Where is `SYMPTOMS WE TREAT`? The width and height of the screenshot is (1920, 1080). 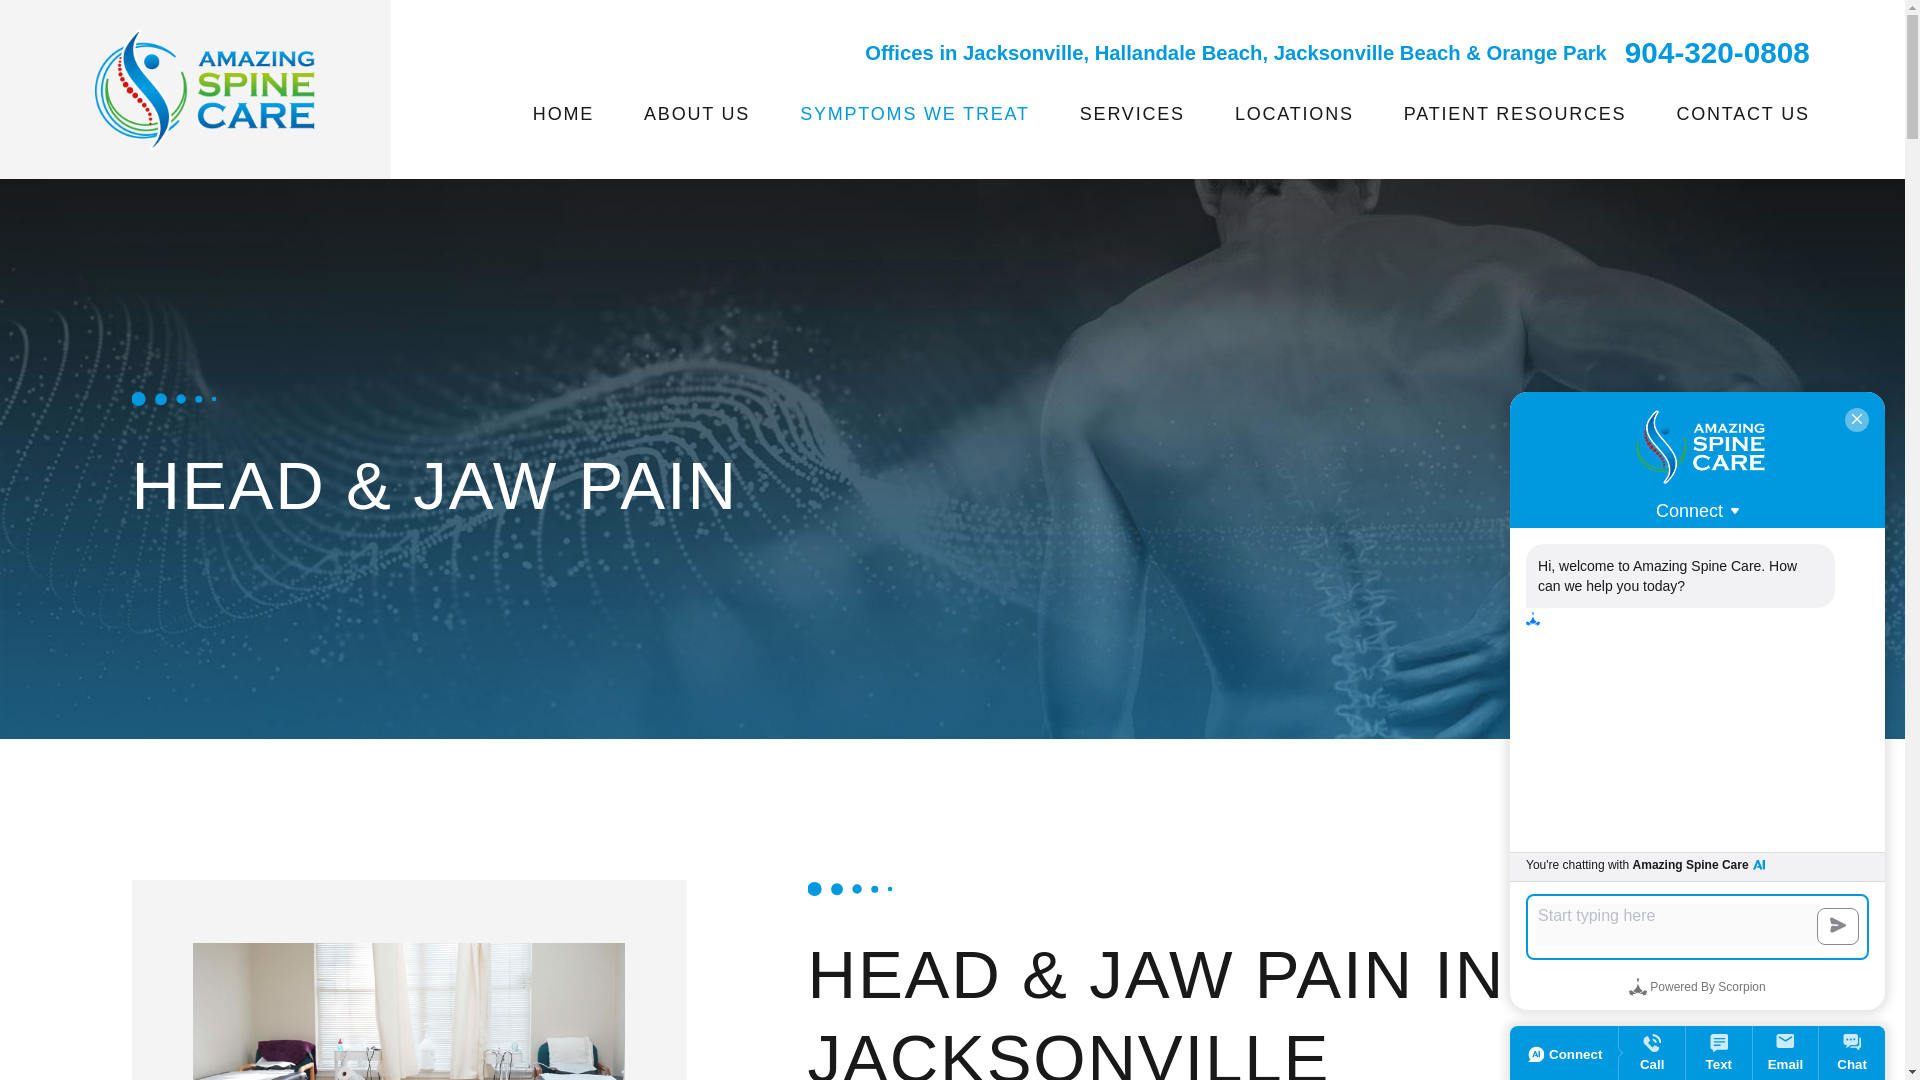 SYMPTOMS WE TREAT is located at coordinates (914, 114).